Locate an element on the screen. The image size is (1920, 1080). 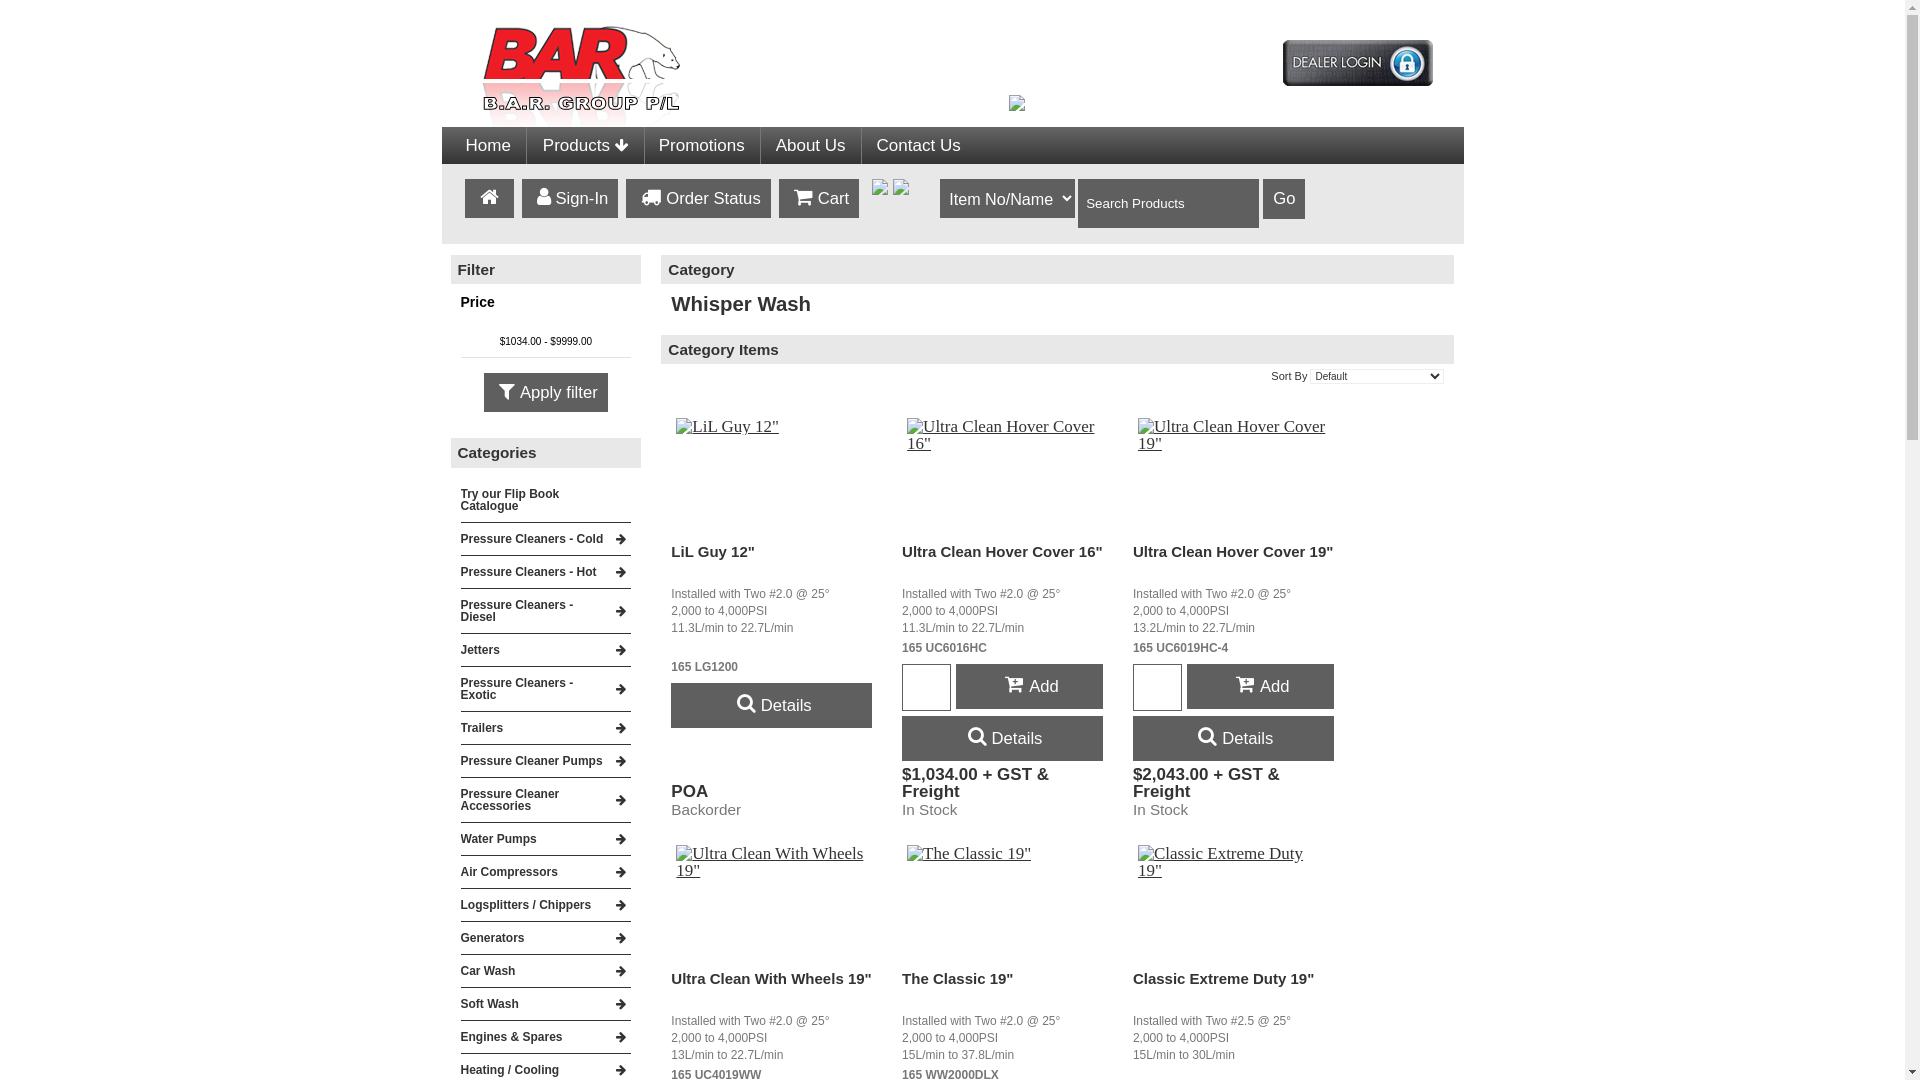
Home is located at coordinates (488, 146).